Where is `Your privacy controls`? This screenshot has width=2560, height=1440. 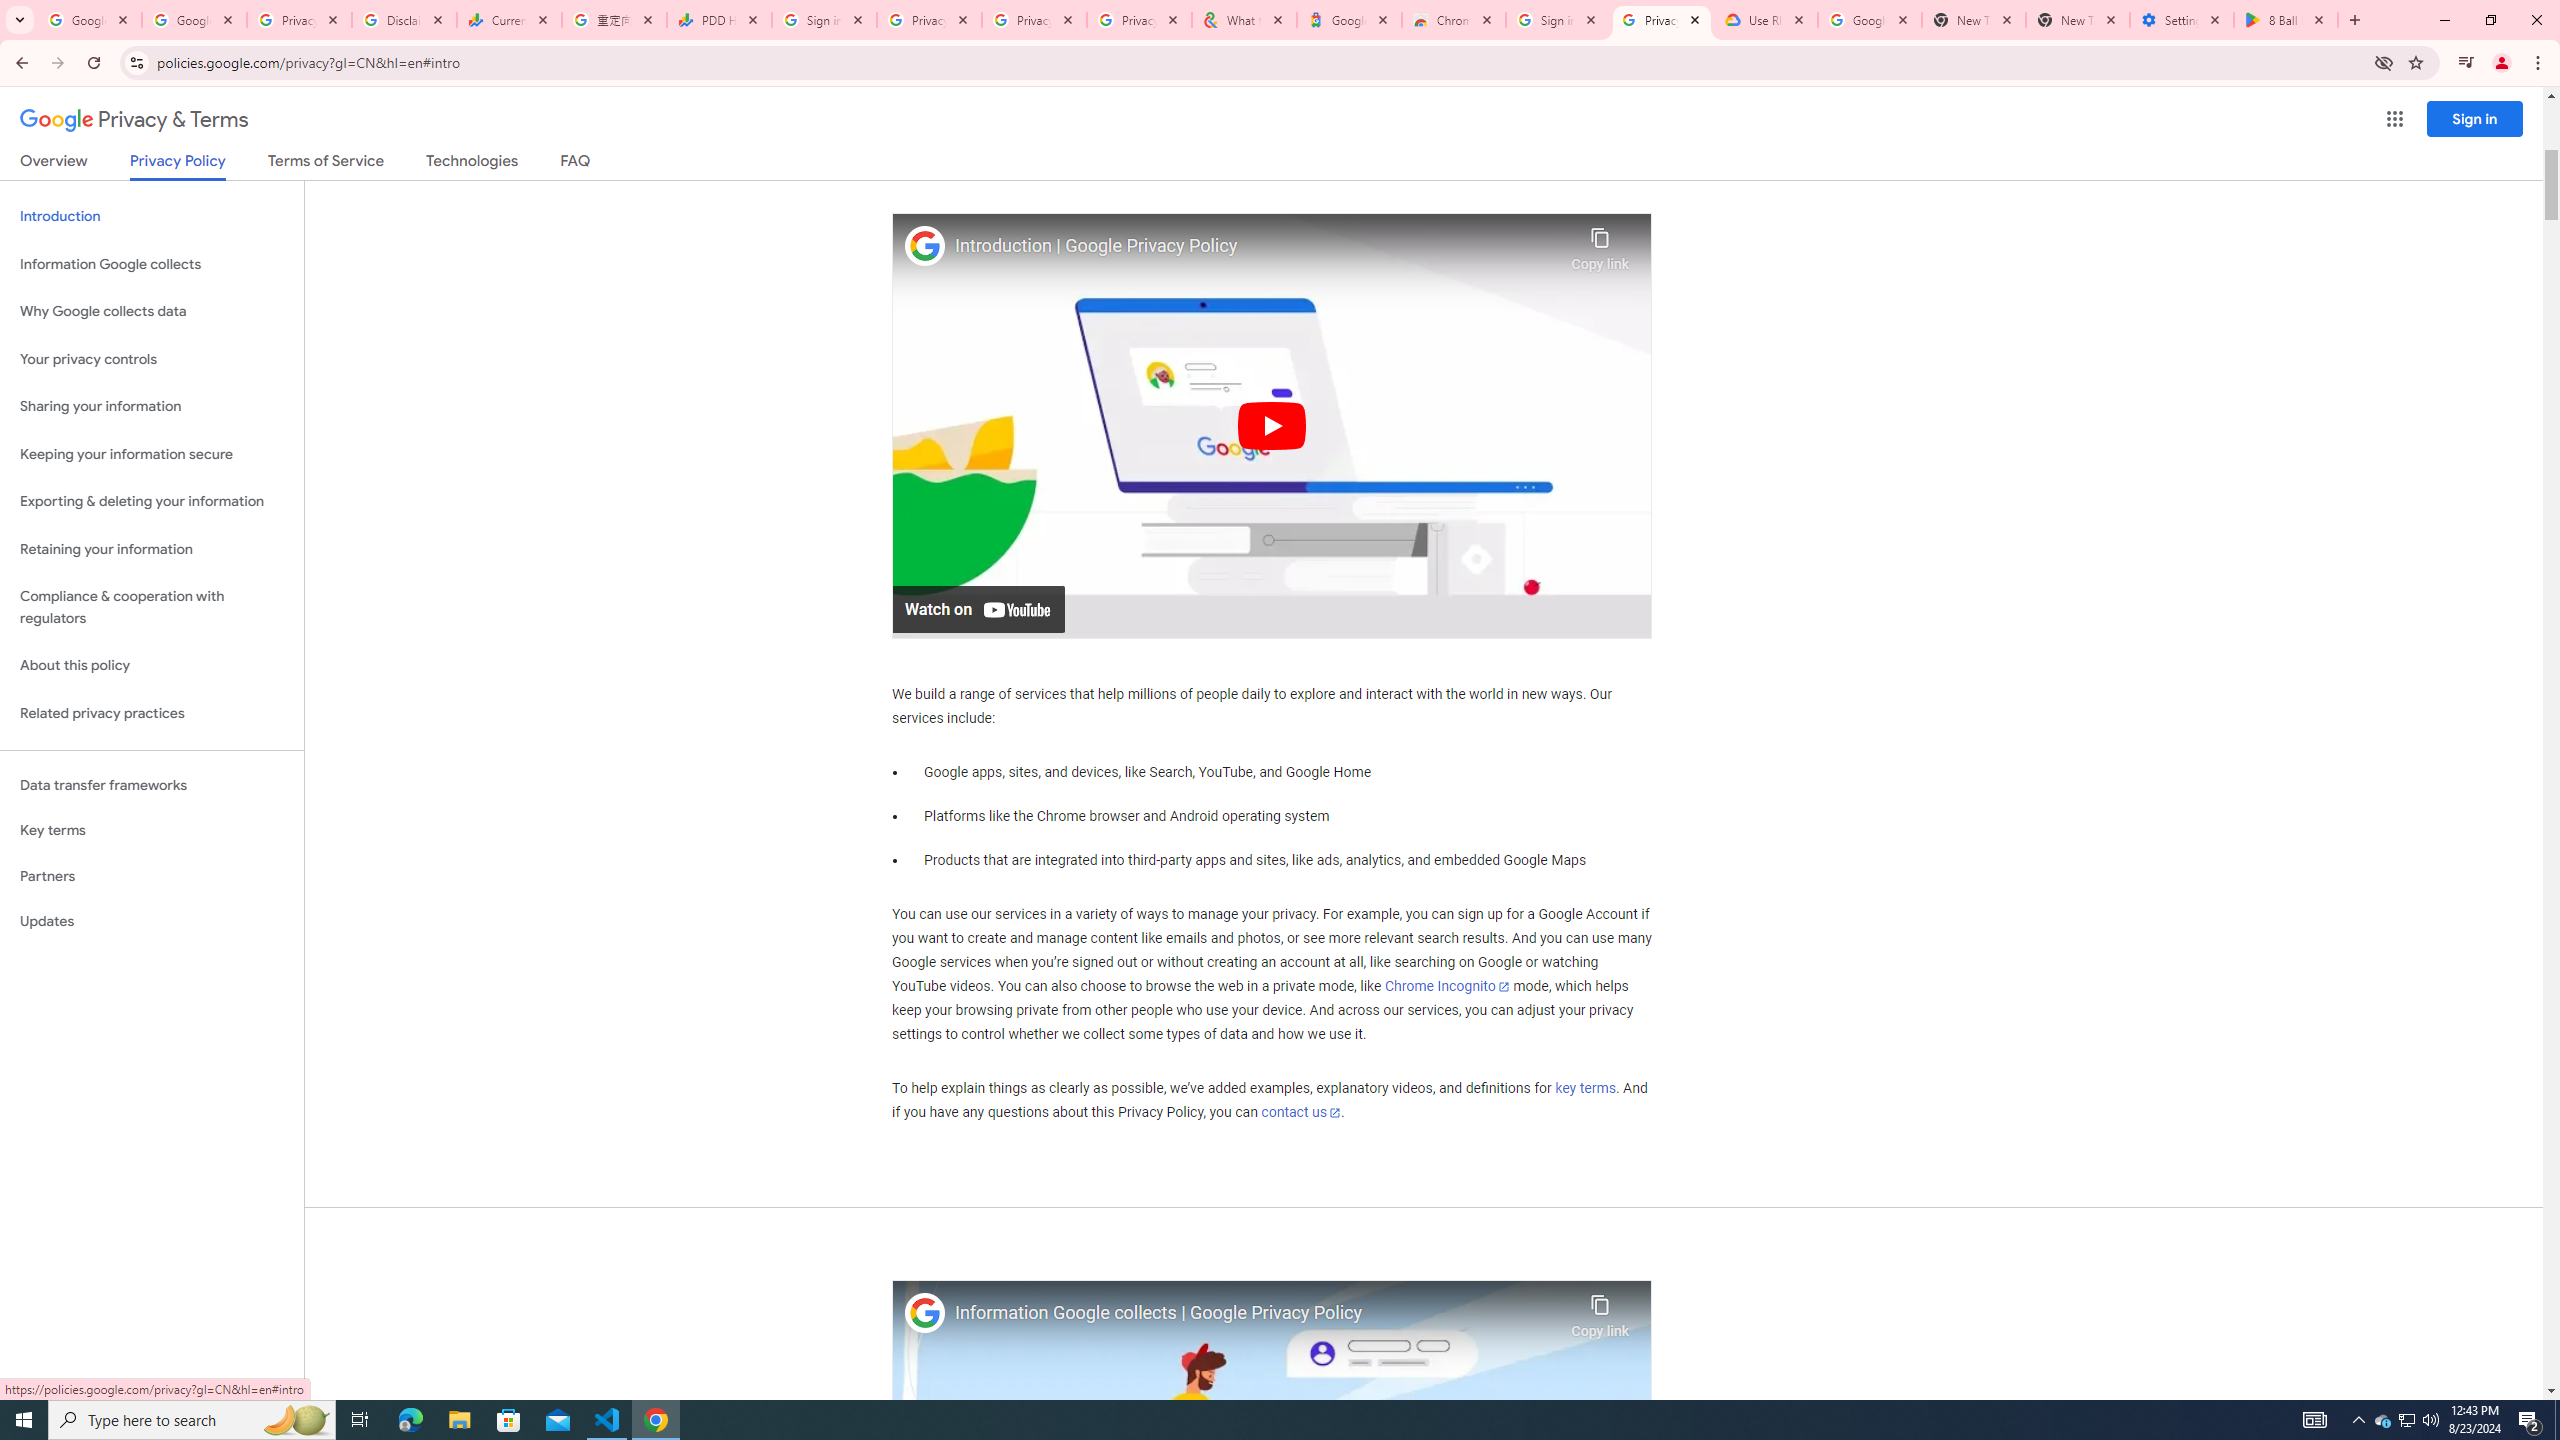
Your privacy controls is located at coordinates (152, 360).